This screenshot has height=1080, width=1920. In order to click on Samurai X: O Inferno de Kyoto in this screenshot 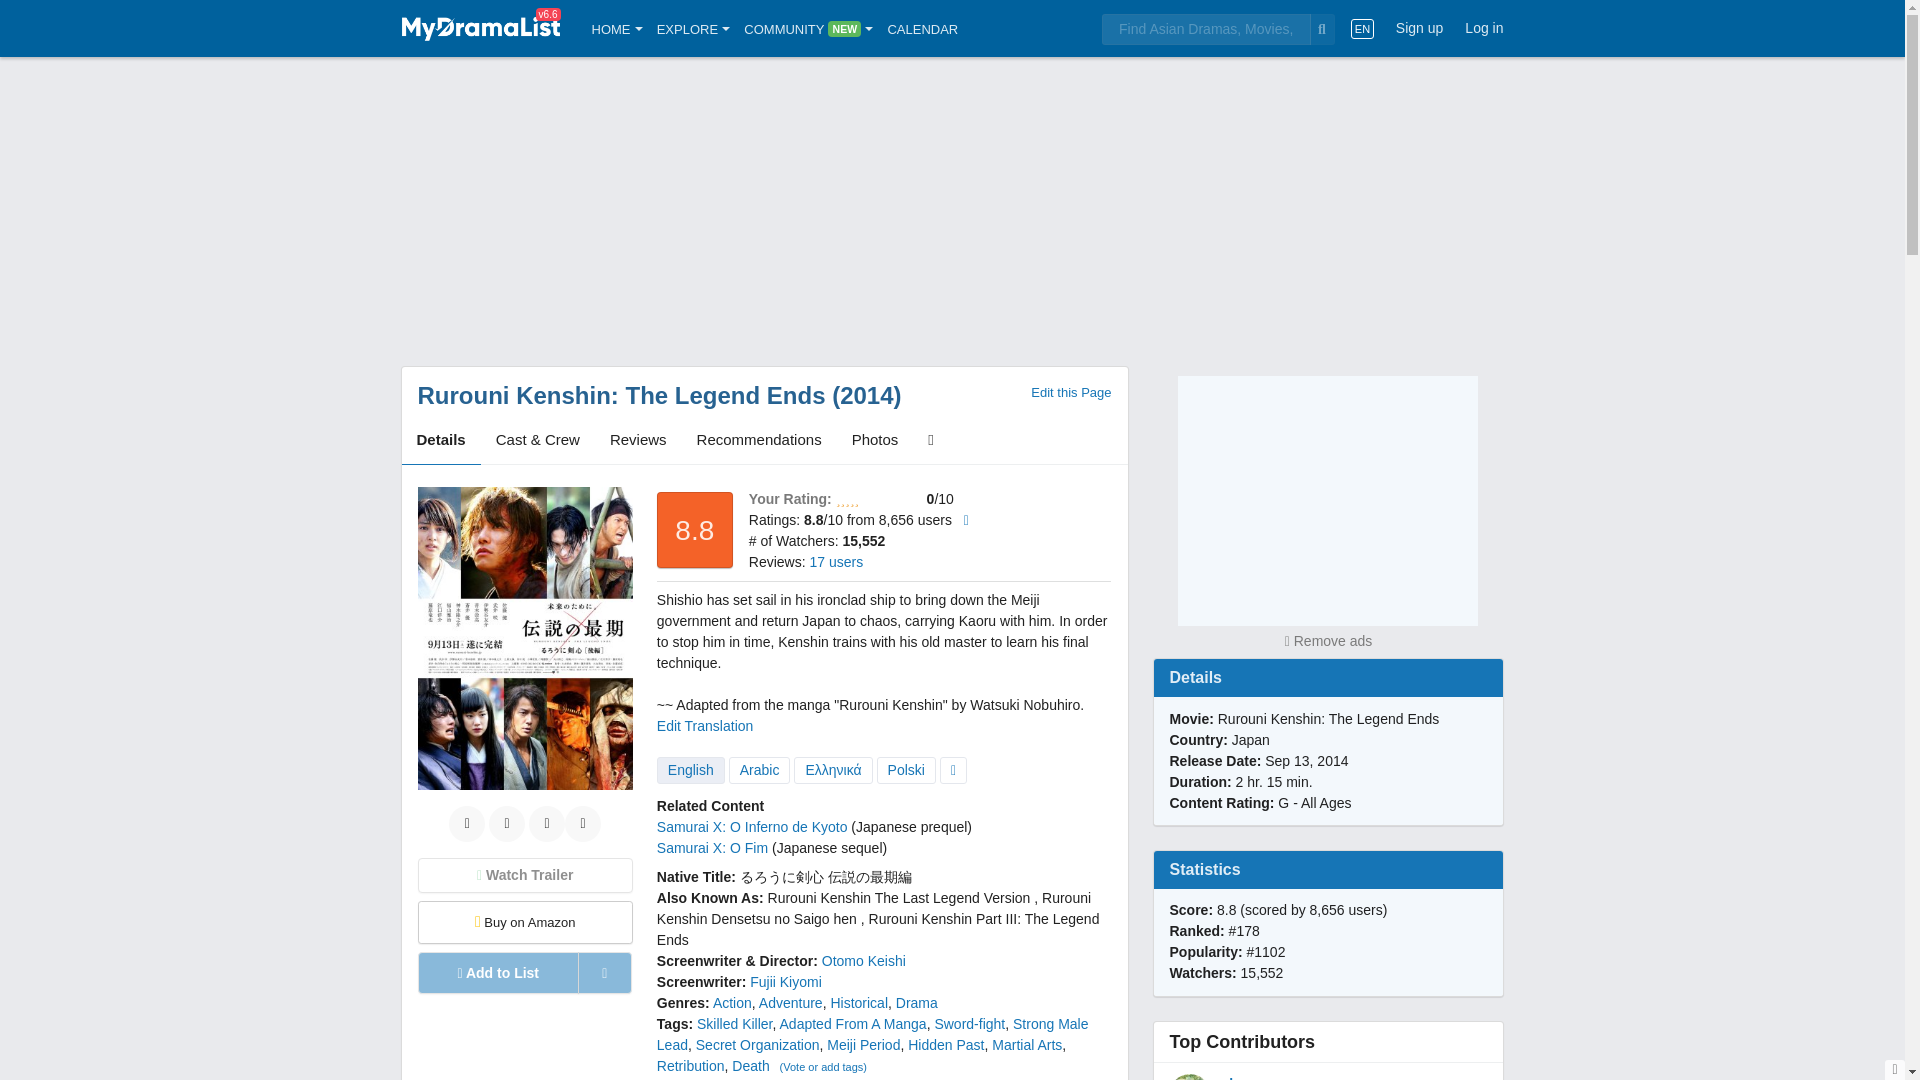, I will do `click(752, 826)`.